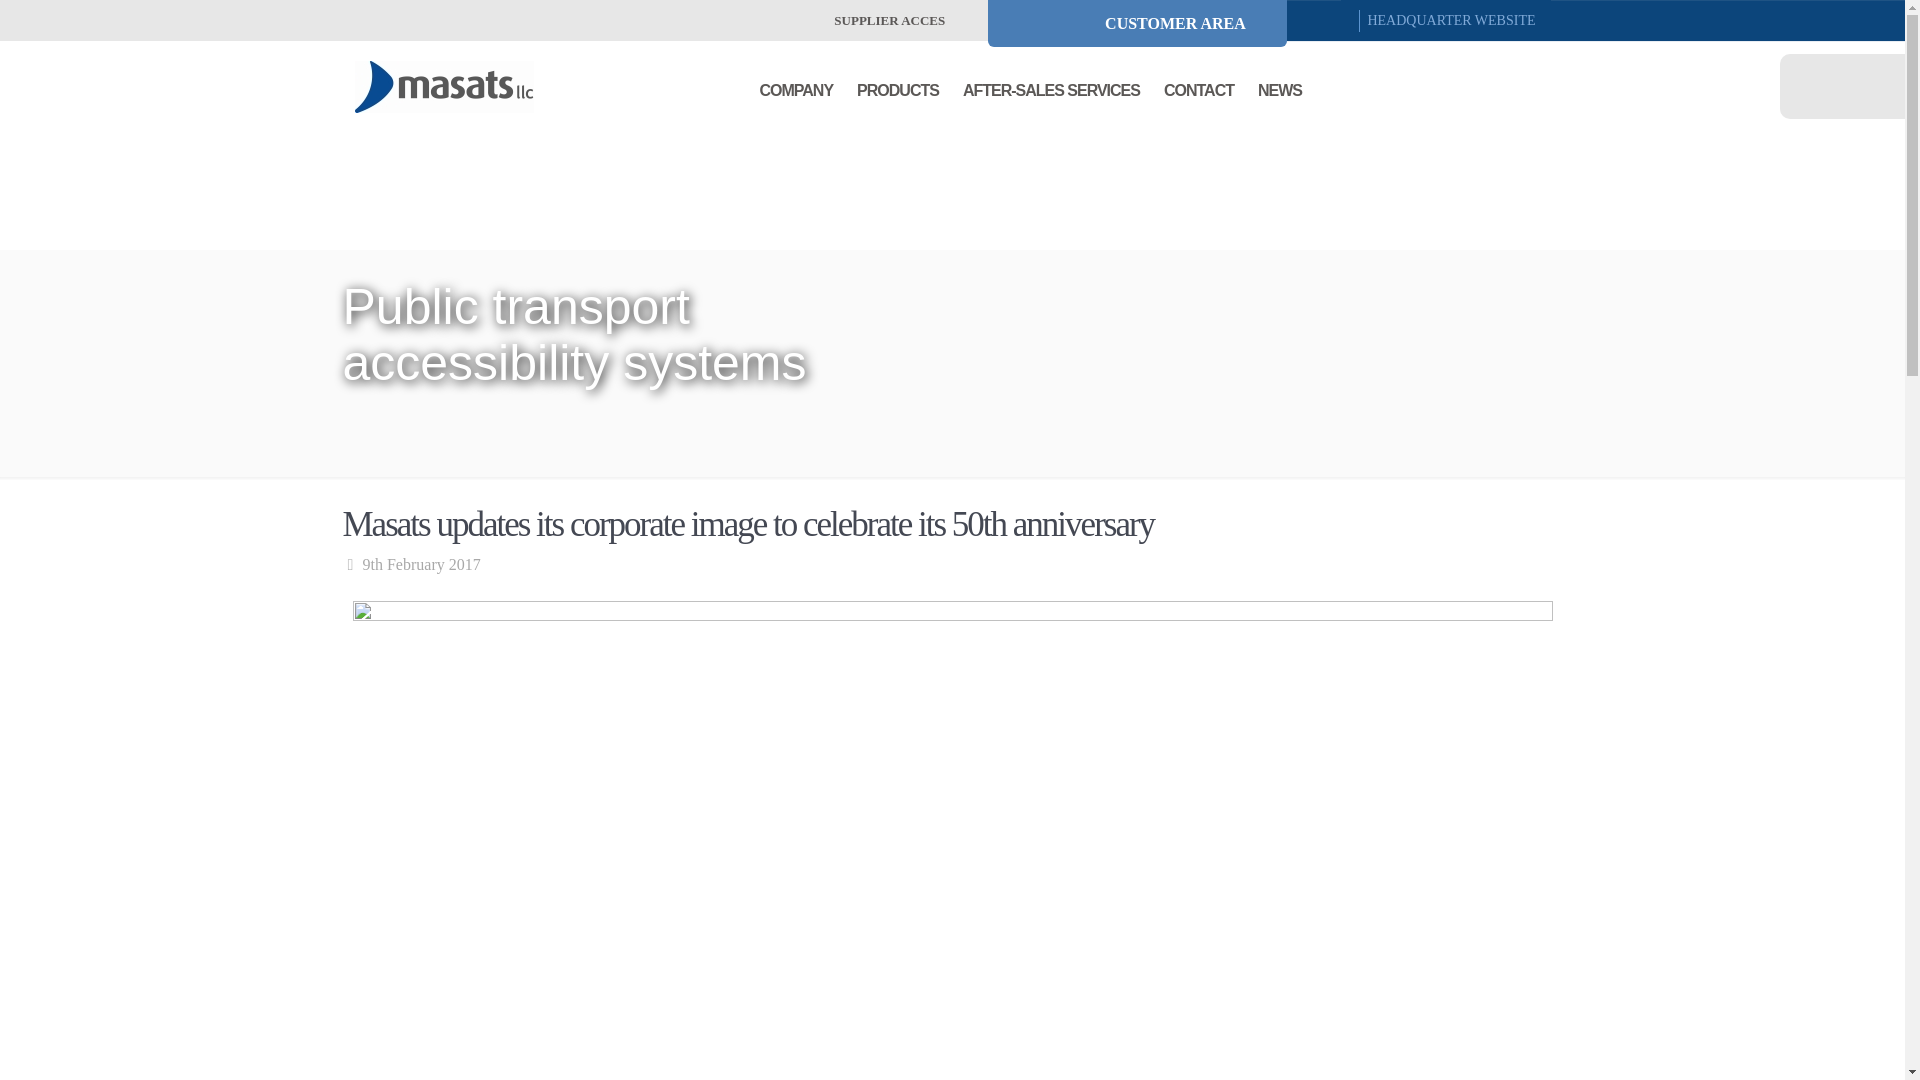 This screenshot has height=1080, width=1920. Describe the element at coordinates (1137, 24) in the screenshot. I see `CUSTOMER AREA` at that location.